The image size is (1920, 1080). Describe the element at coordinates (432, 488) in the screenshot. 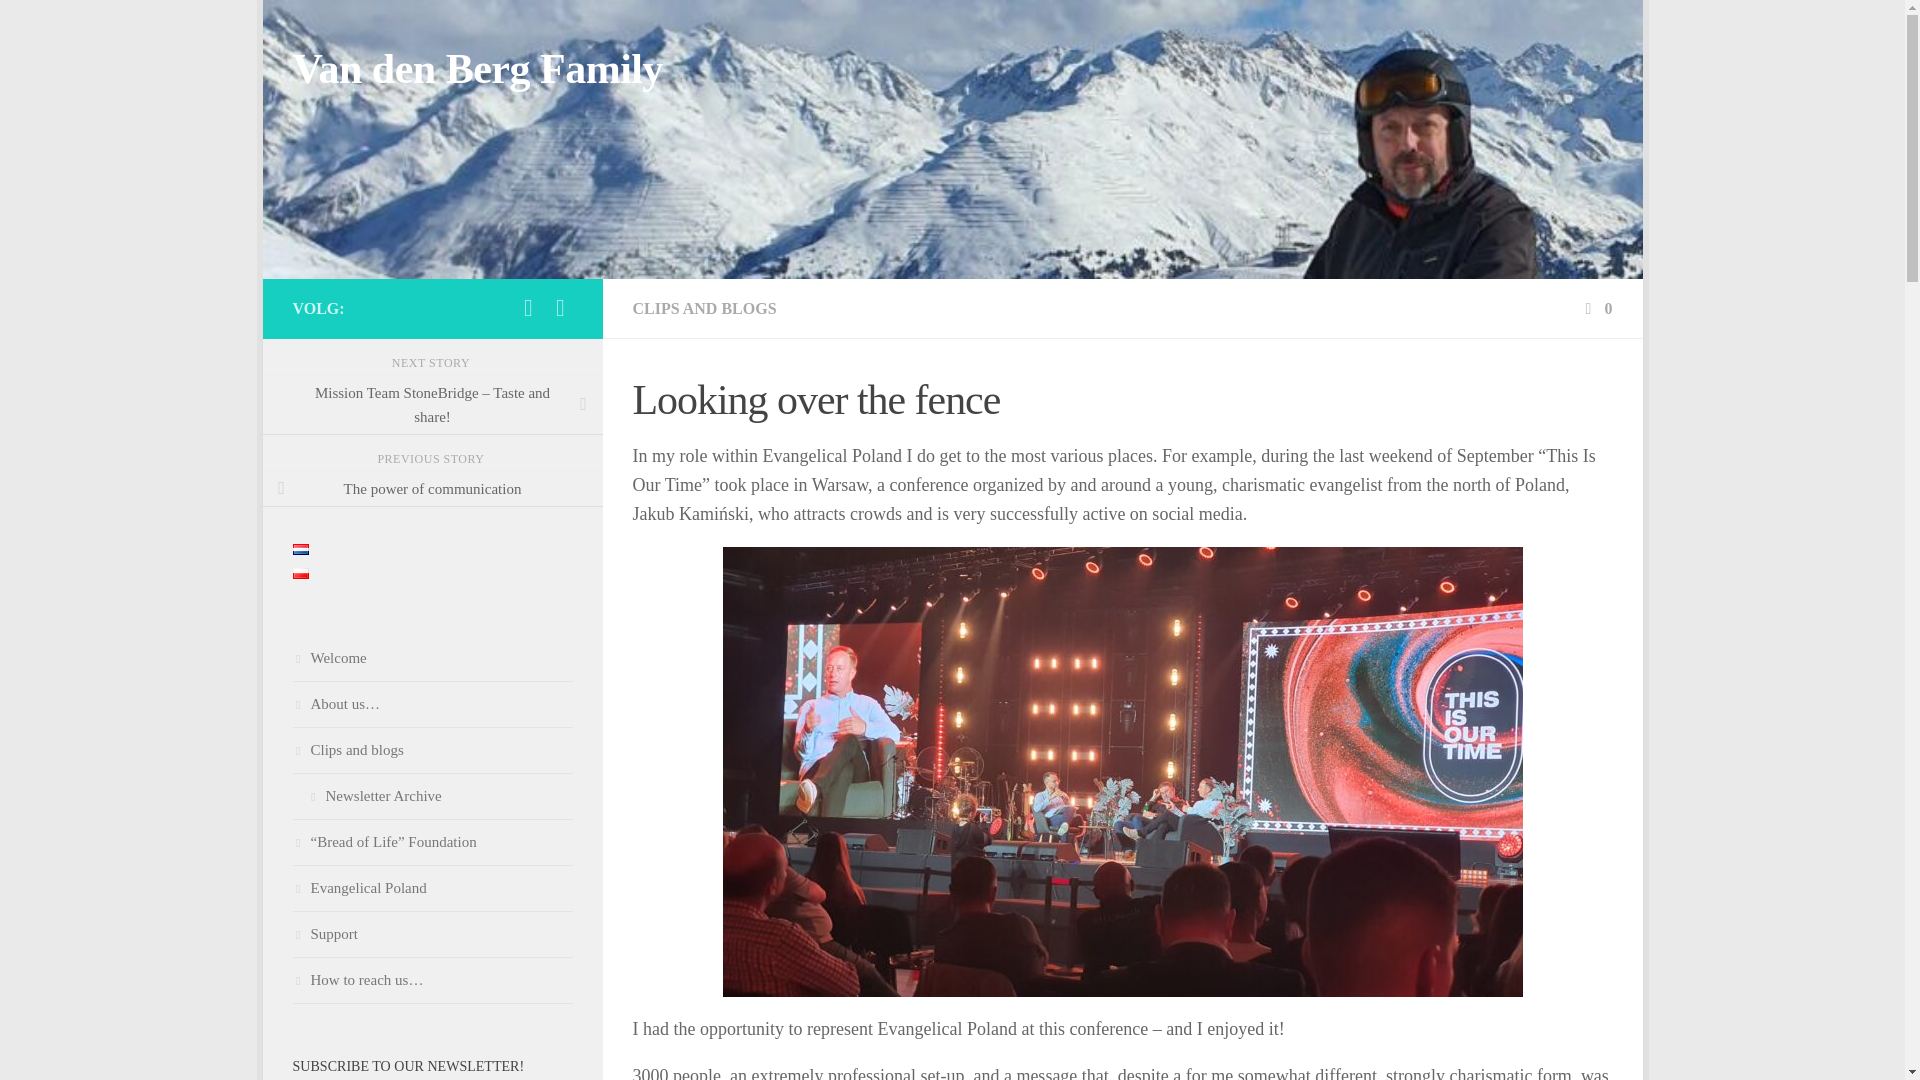

I see `The power of communication` at that location.